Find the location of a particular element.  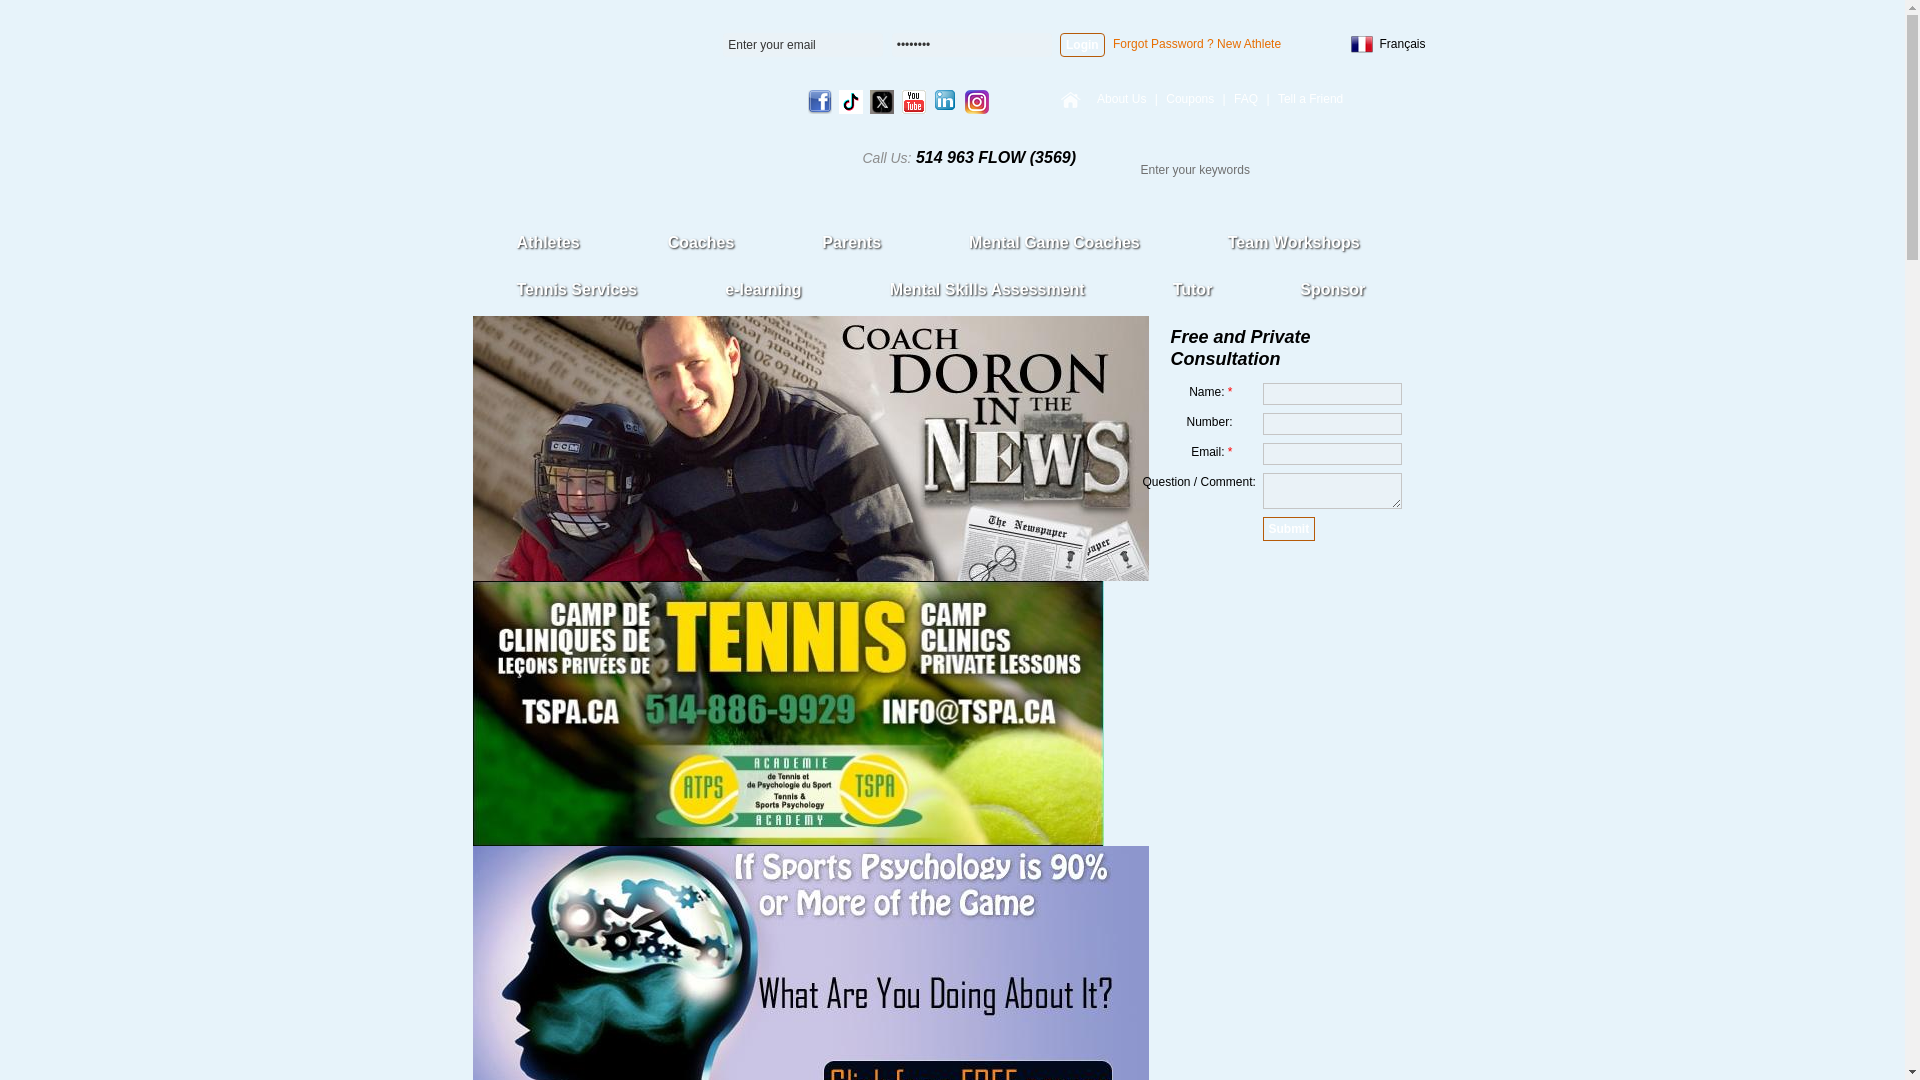

Forgot Password ? is located at coordinates (1163, 43).